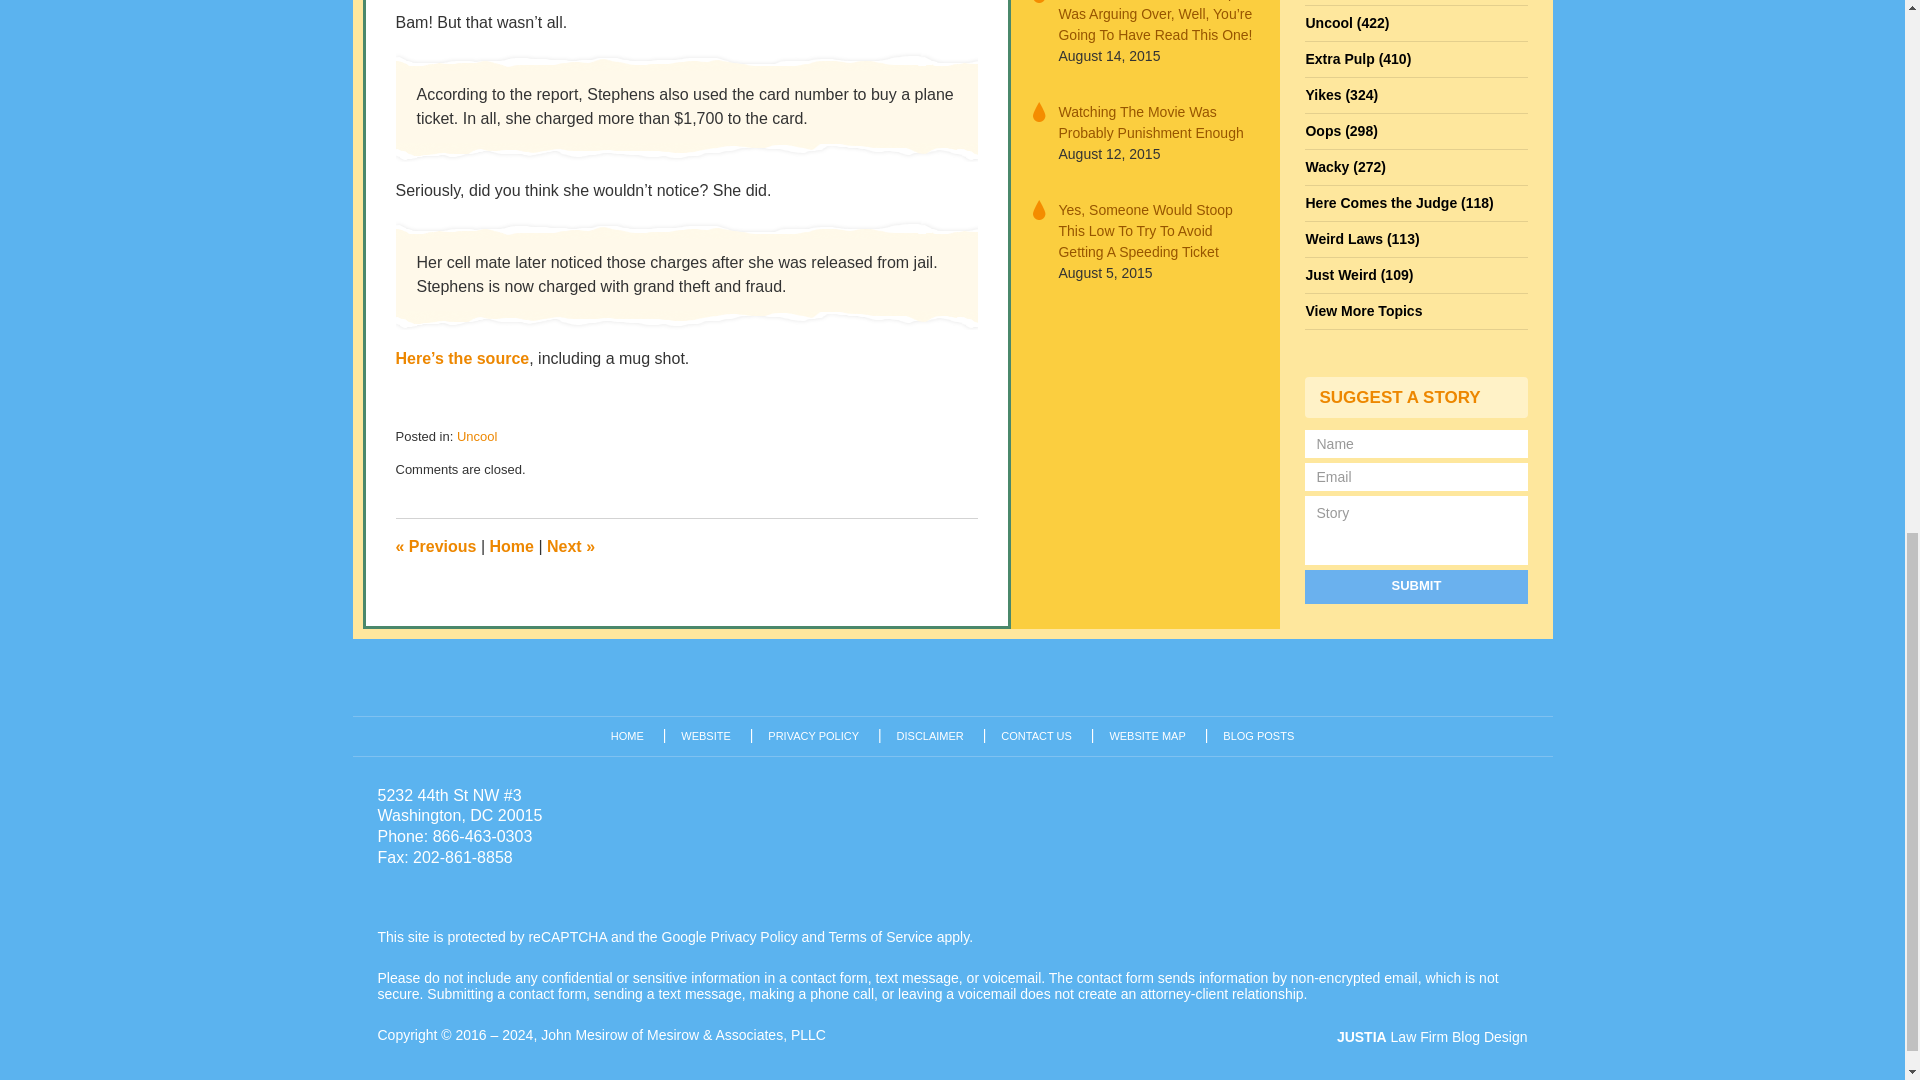 The width and height of the screenshot is (1920, 1080). Describe the element at coordinates (476, 436) in the screenshot. I see `Uncool` at that location.